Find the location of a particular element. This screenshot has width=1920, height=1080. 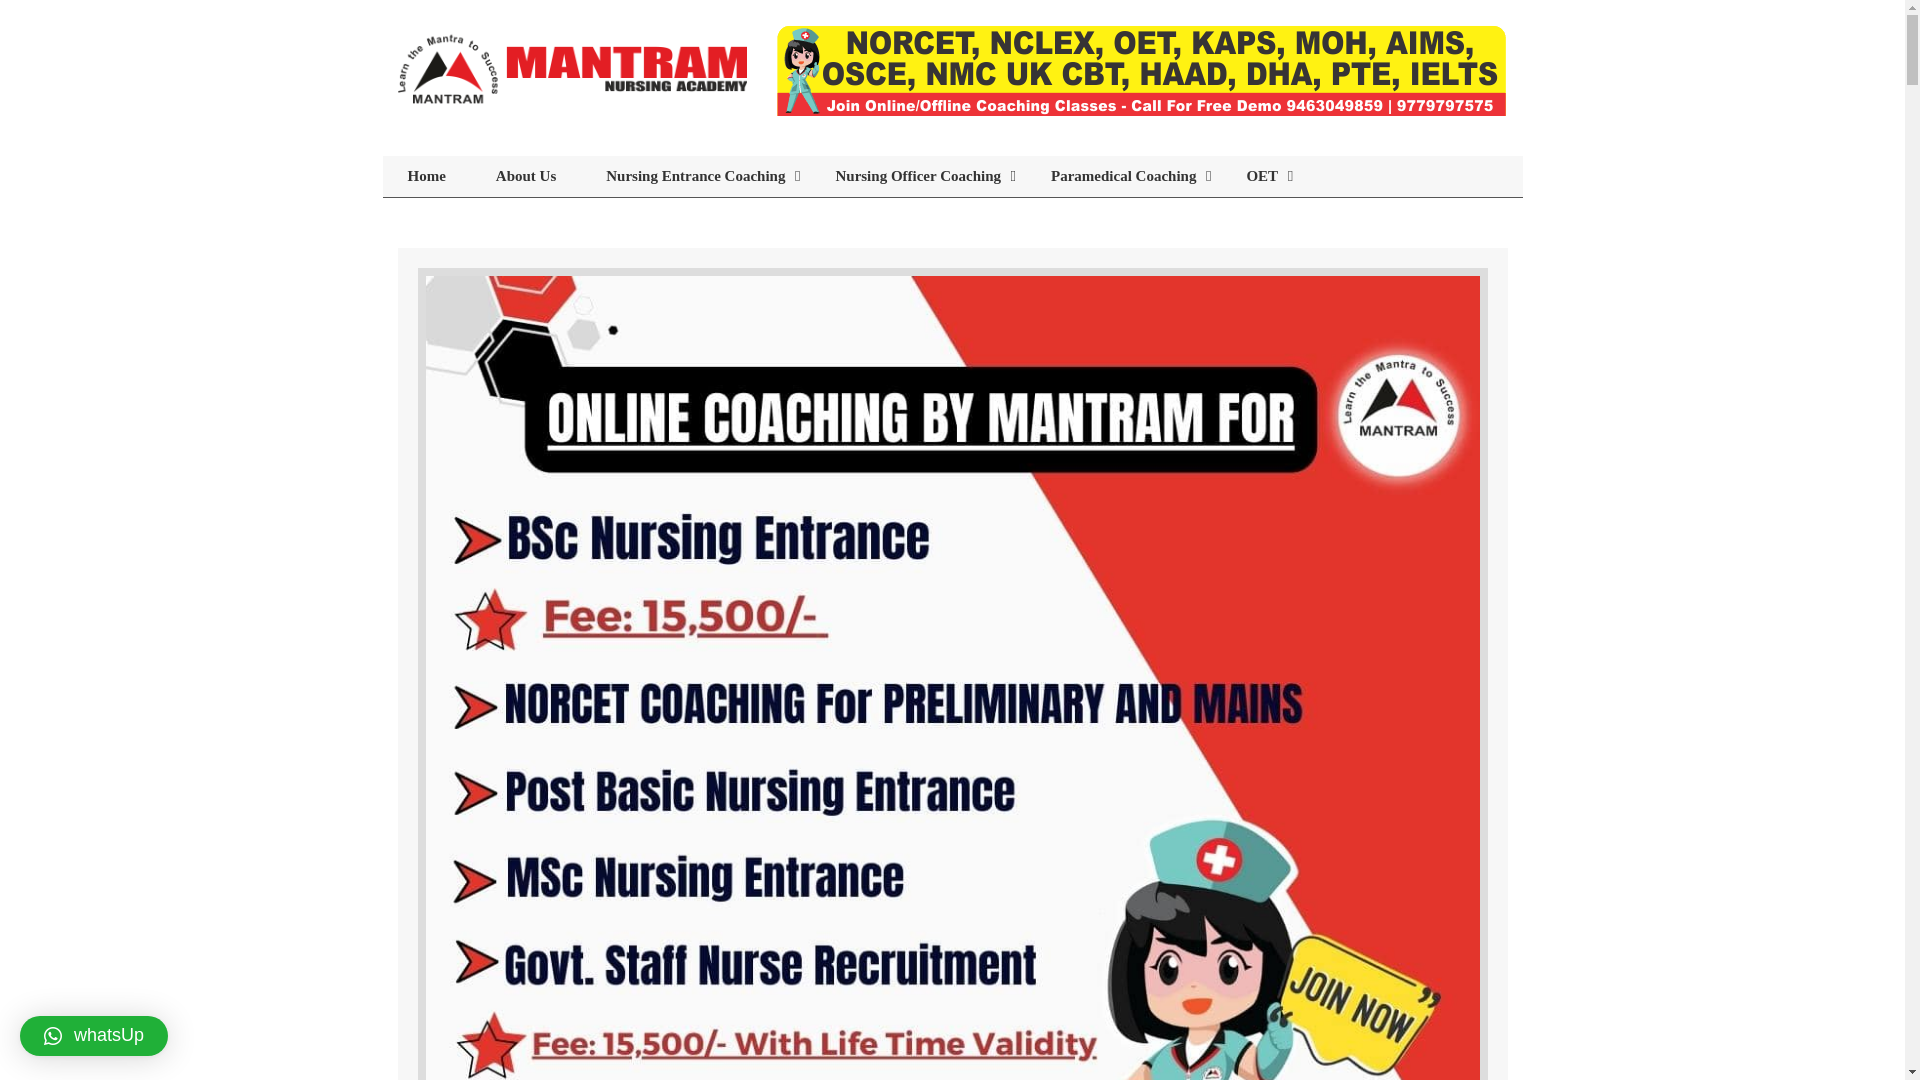

Nursing Entrance Coaching is located at coordinates (696, 176).